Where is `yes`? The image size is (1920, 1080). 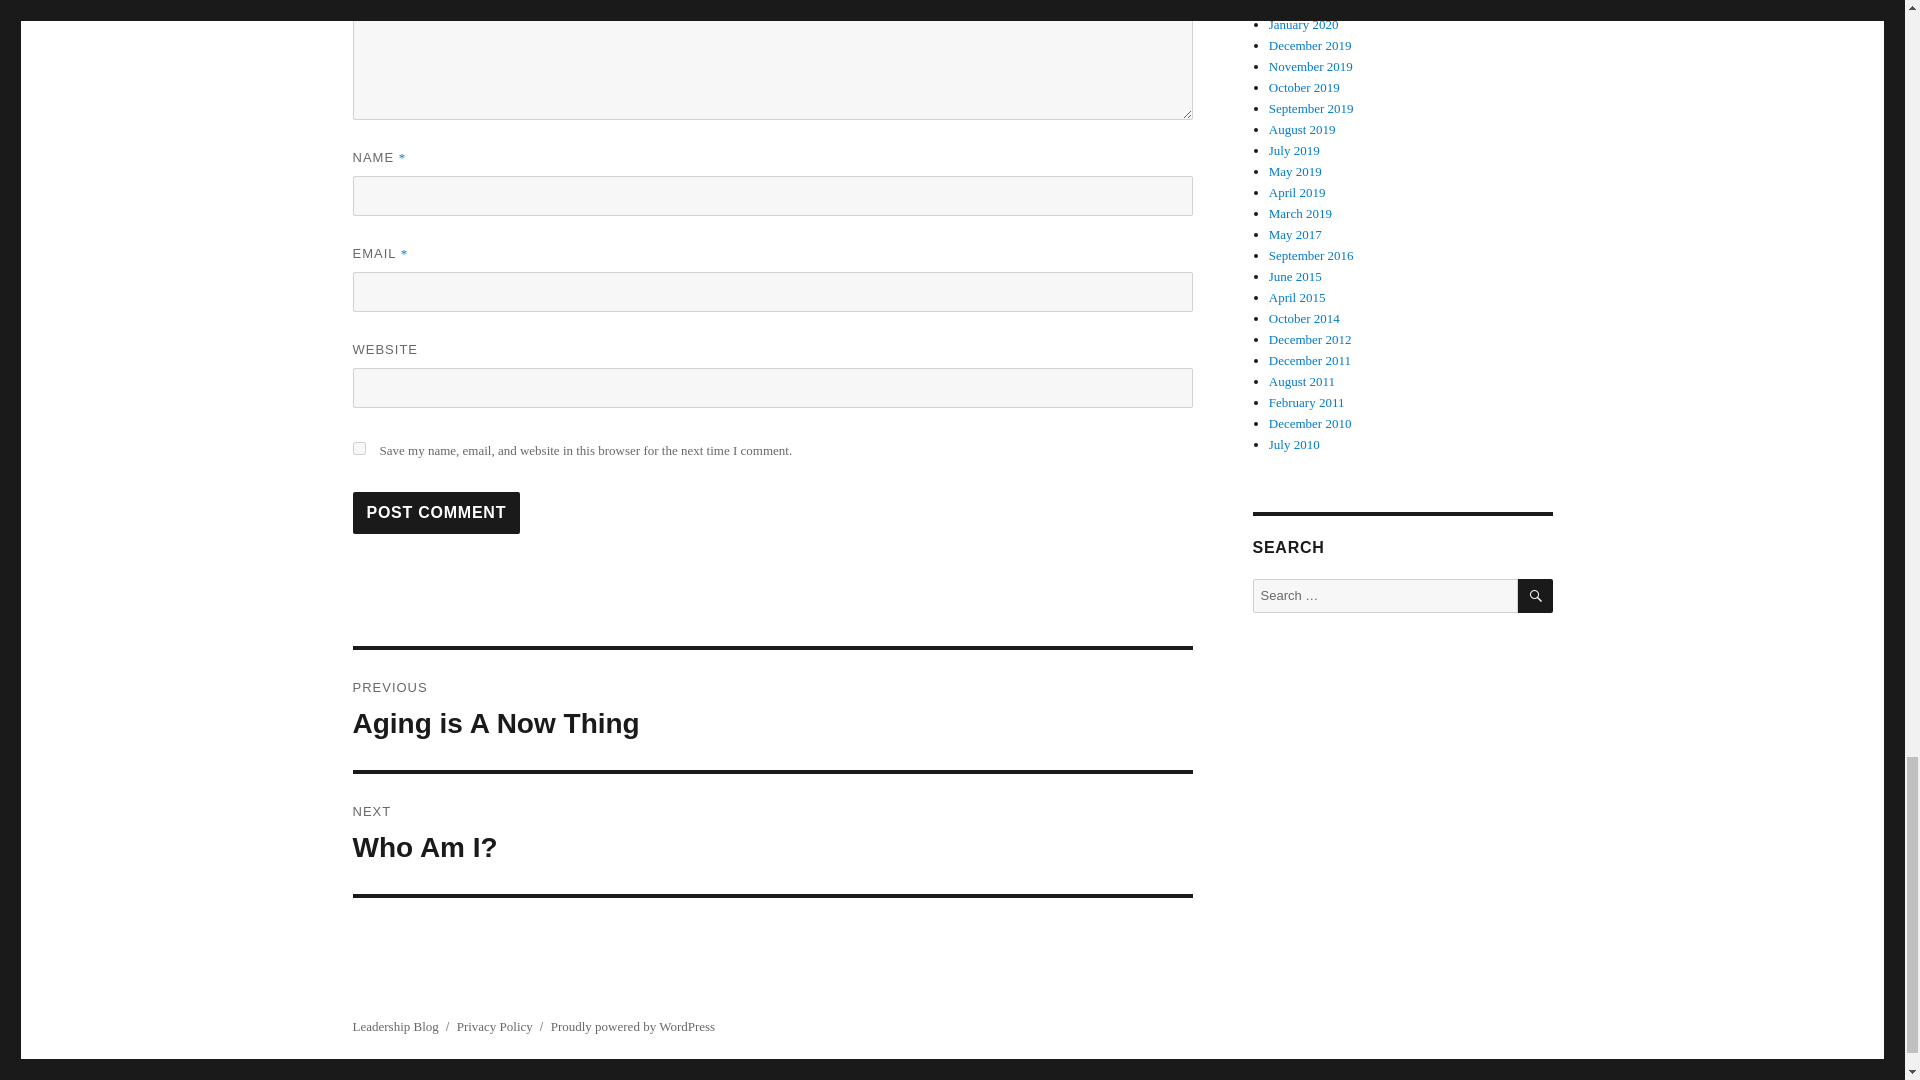
yes is located at coordinates (772, 710).